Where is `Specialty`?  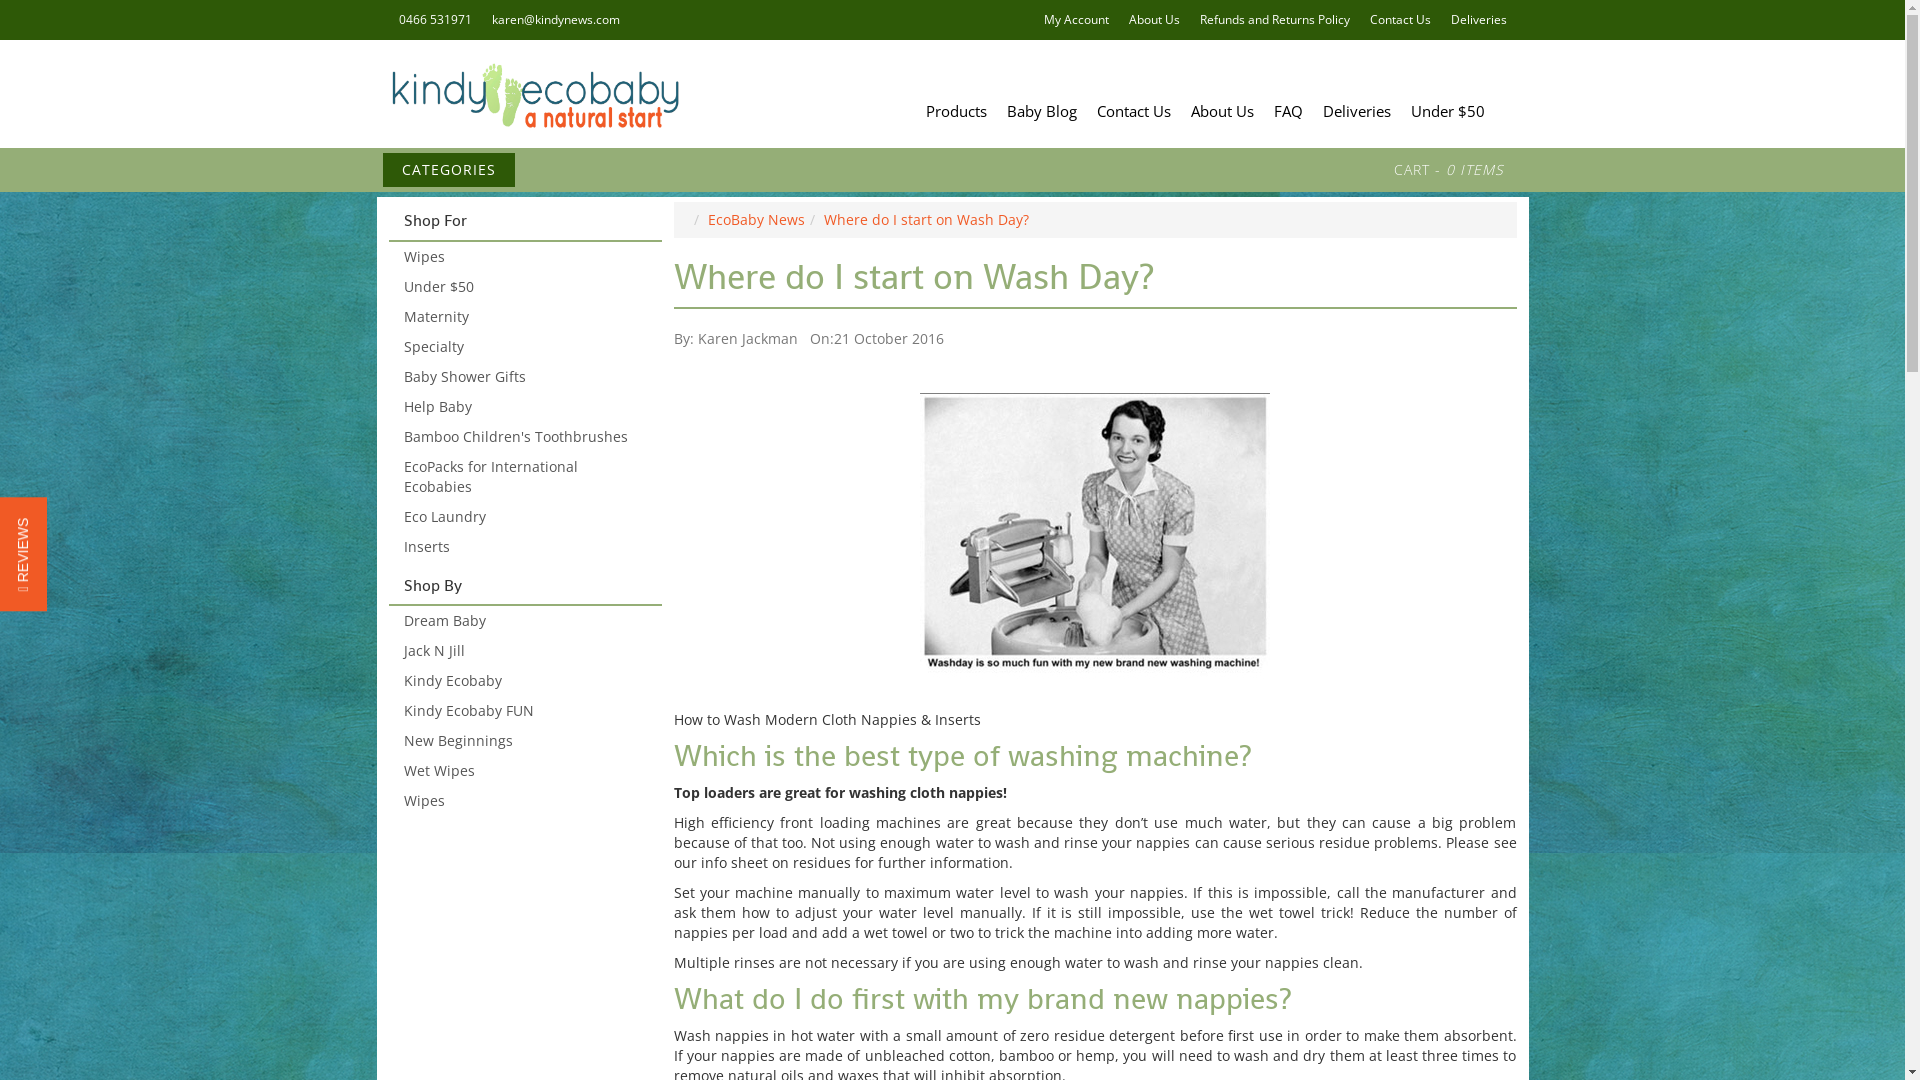
Specialty is located at coordinates (524, 347).